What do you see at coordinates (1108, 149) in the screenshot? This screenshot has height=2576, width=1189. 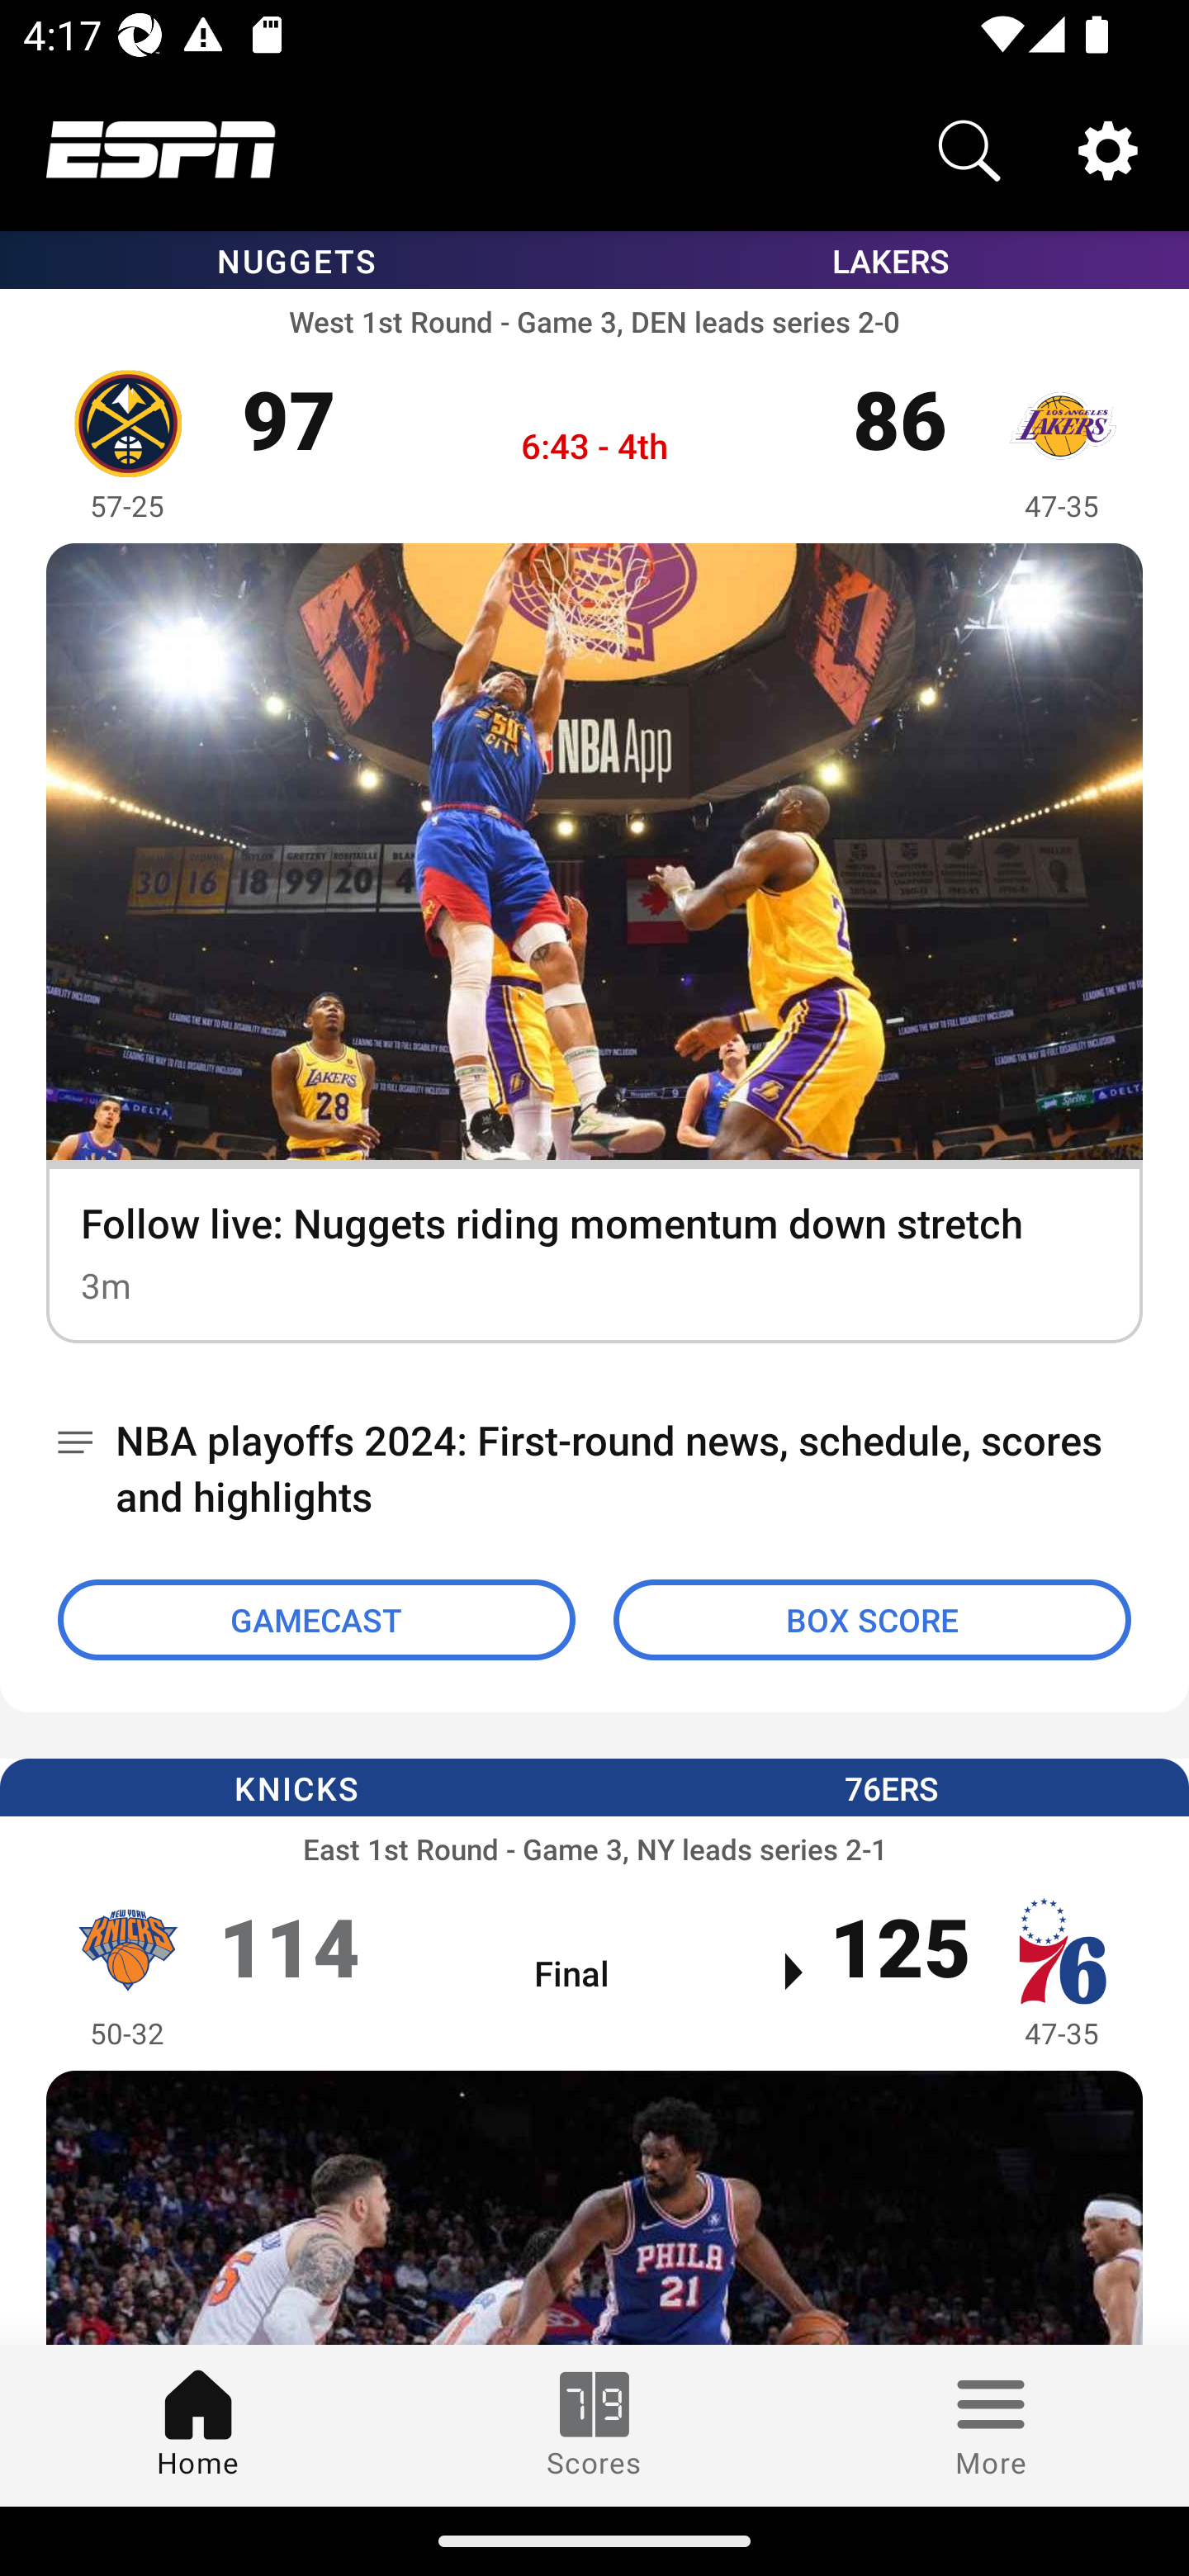 I see `Settings` at bounding box center [1108, 149].